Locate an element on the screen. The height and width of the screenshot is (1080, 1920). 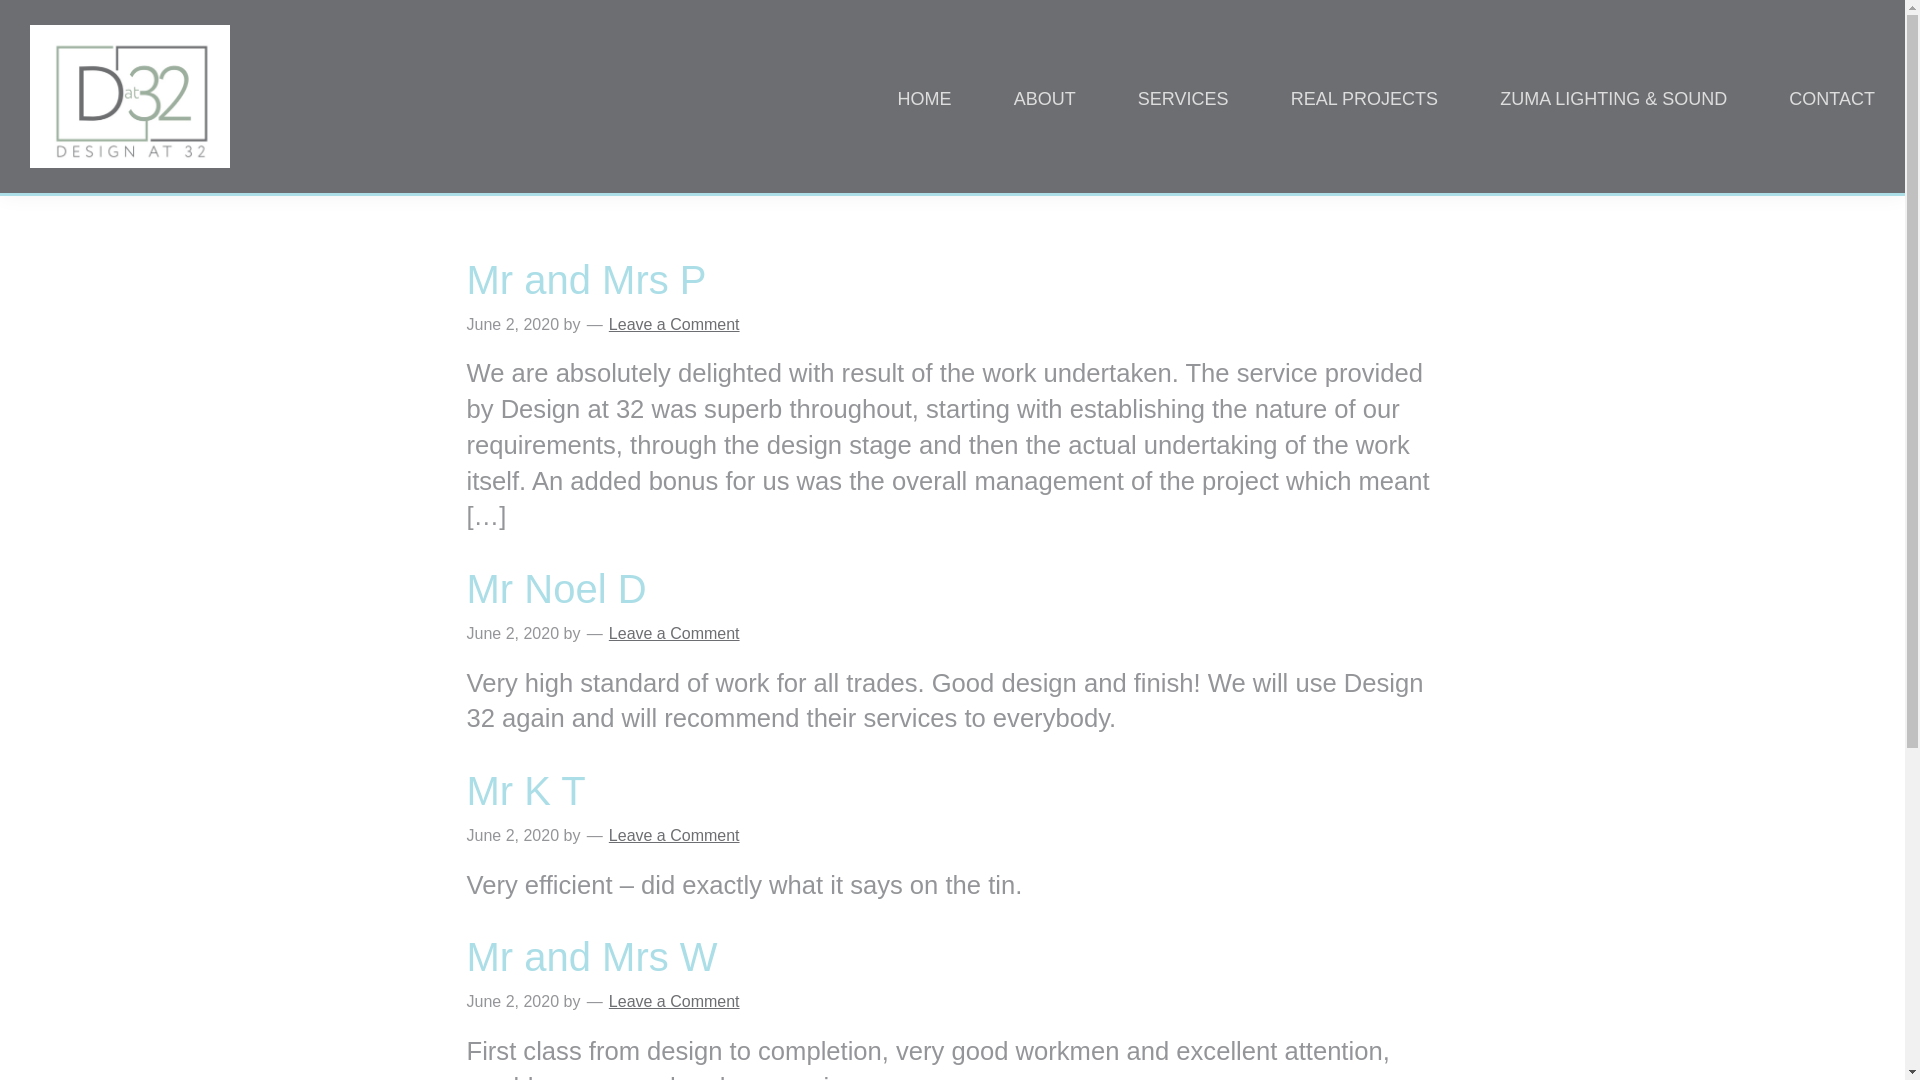
Leave a Comment is located at coordinates (674, 1000).